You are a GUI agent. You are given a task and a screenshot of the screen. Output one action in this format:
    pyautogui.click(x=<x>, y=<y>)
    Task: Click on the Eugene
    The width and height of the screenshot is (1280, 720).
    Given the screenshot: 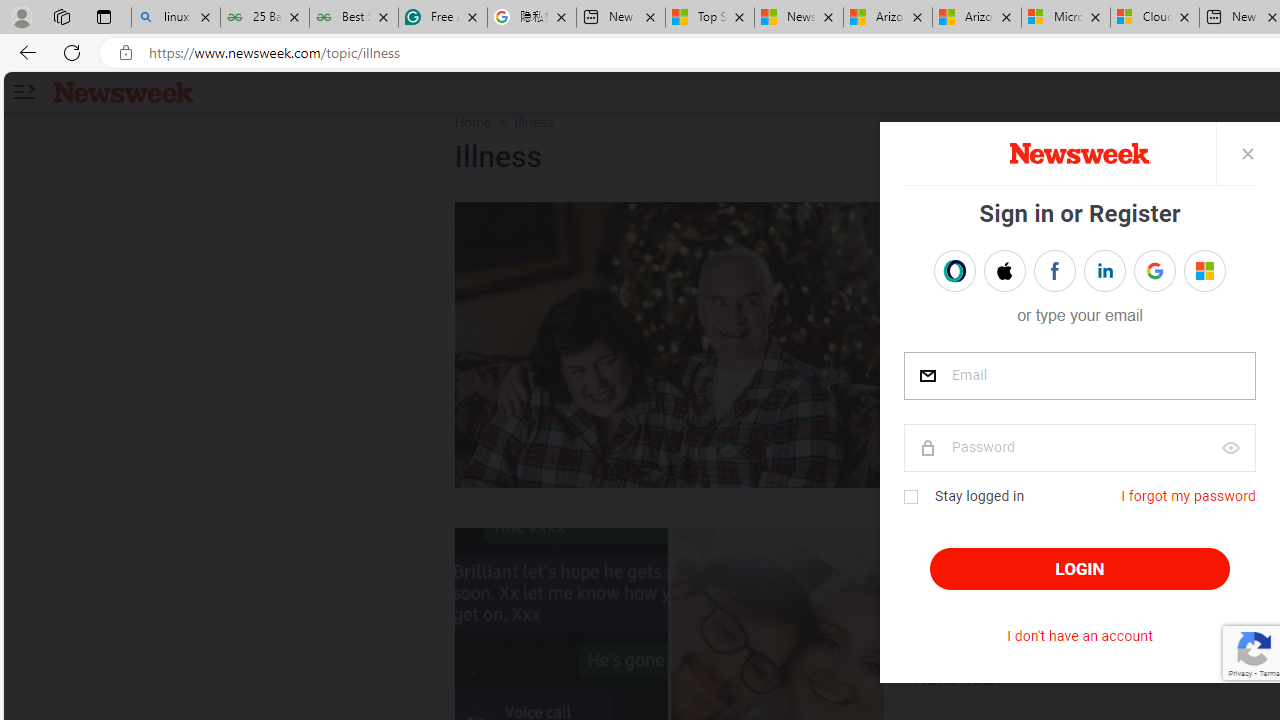 What is the action you would take?
    pyautogui.click(x=1191, y=271)
    